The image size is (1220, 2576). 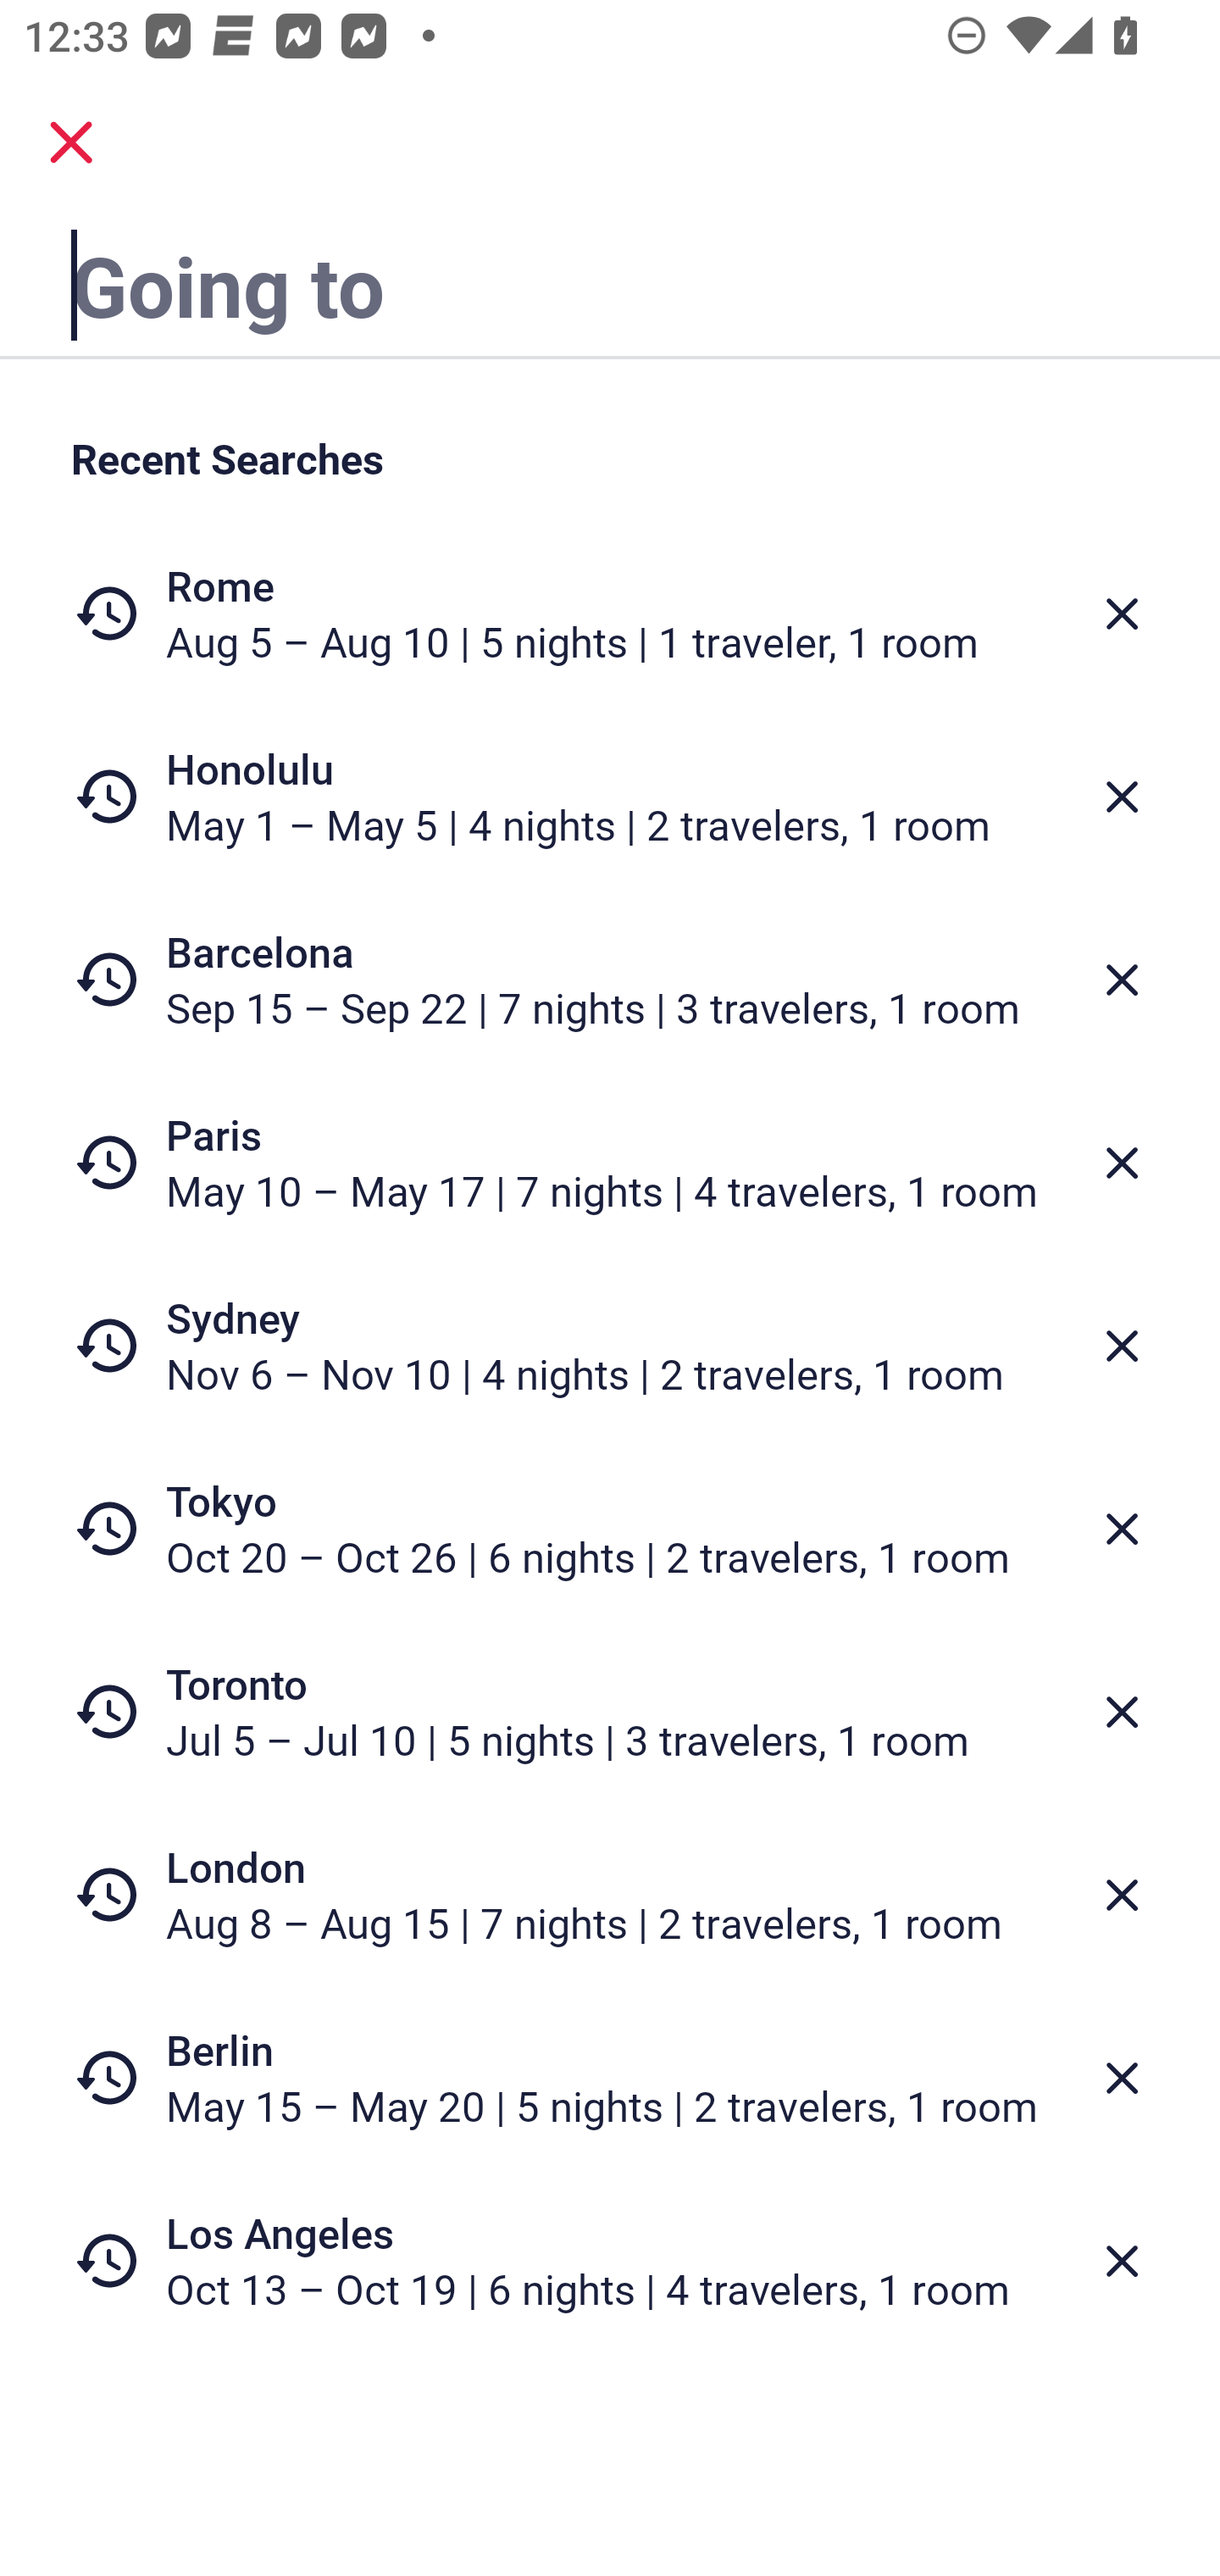 What do you see at coordinates (1122, 2079) in the screenshot?
I see `Delete from recent searches` at bounding box center [1122, 2079].